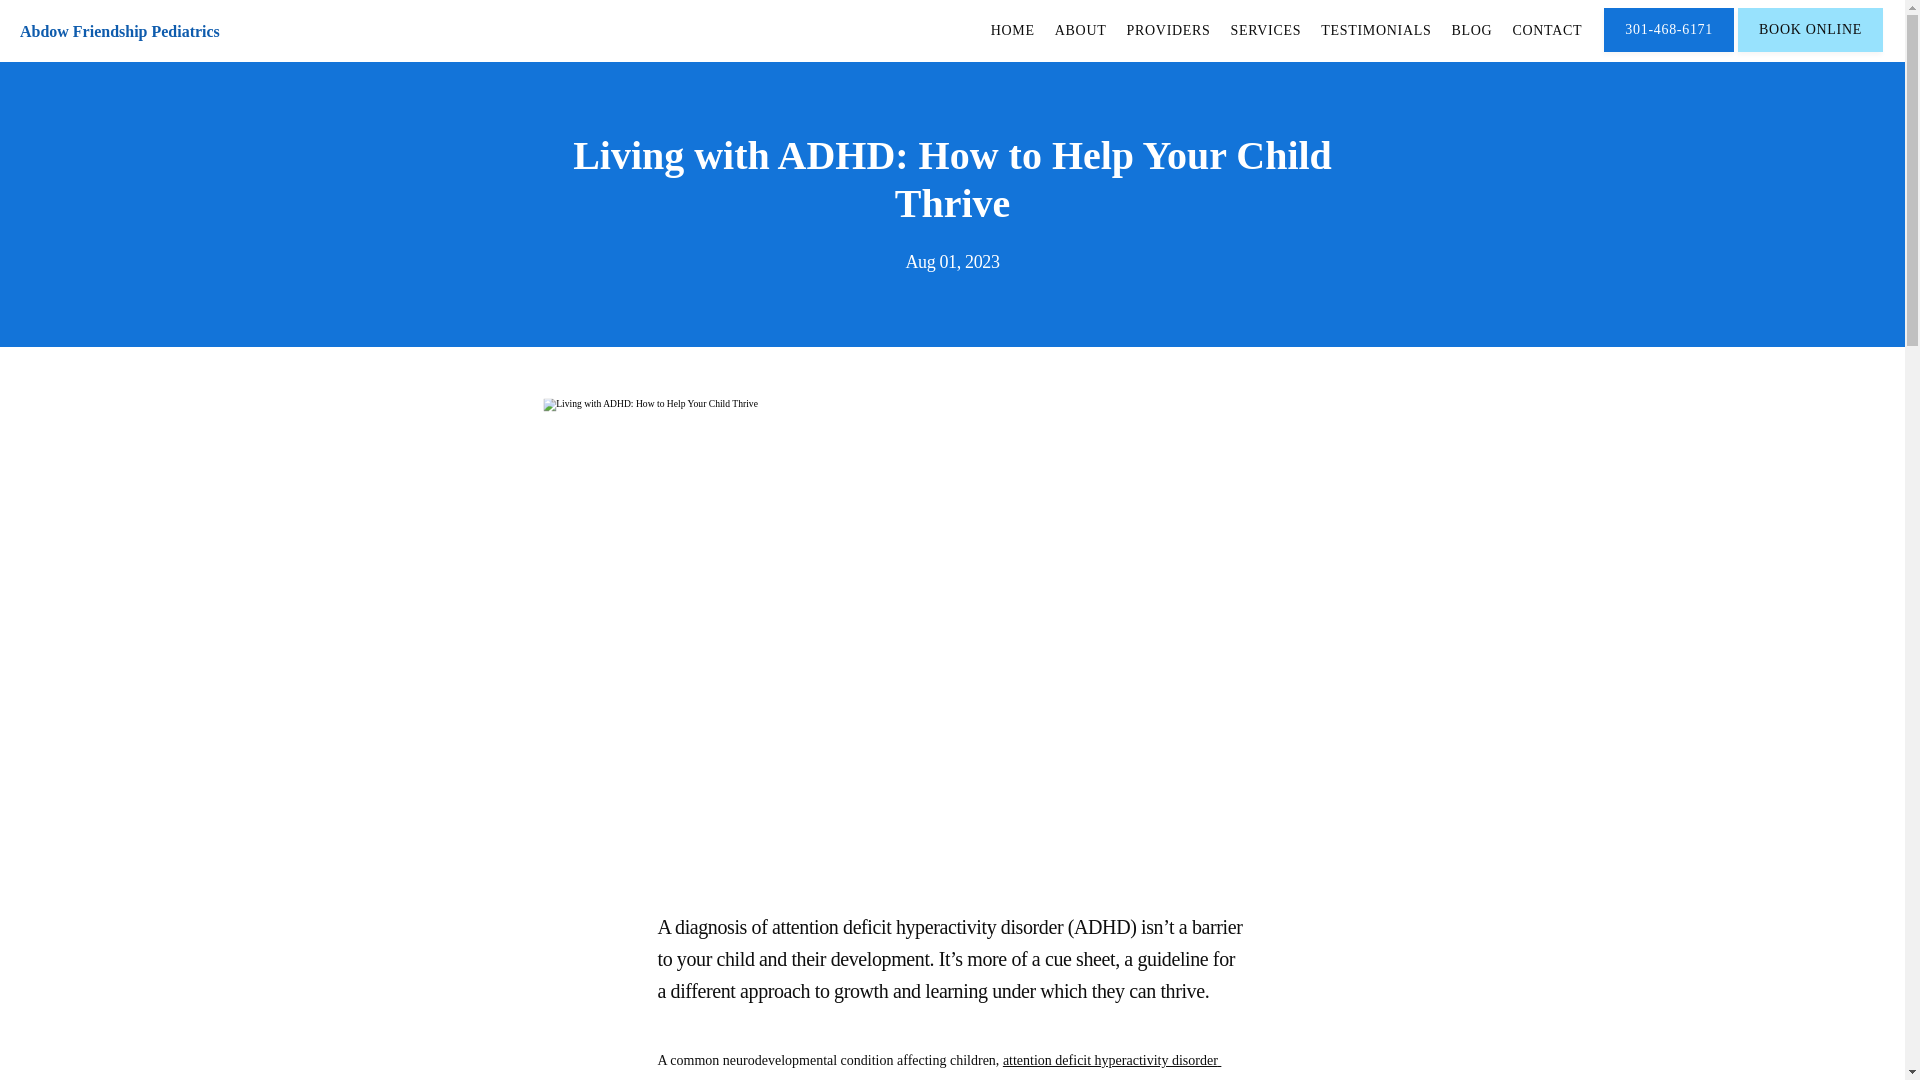  What do you see at coordinates (1547, 30) in the screenshot?
I see `CONTACT` at bounding box center [1547, 30].